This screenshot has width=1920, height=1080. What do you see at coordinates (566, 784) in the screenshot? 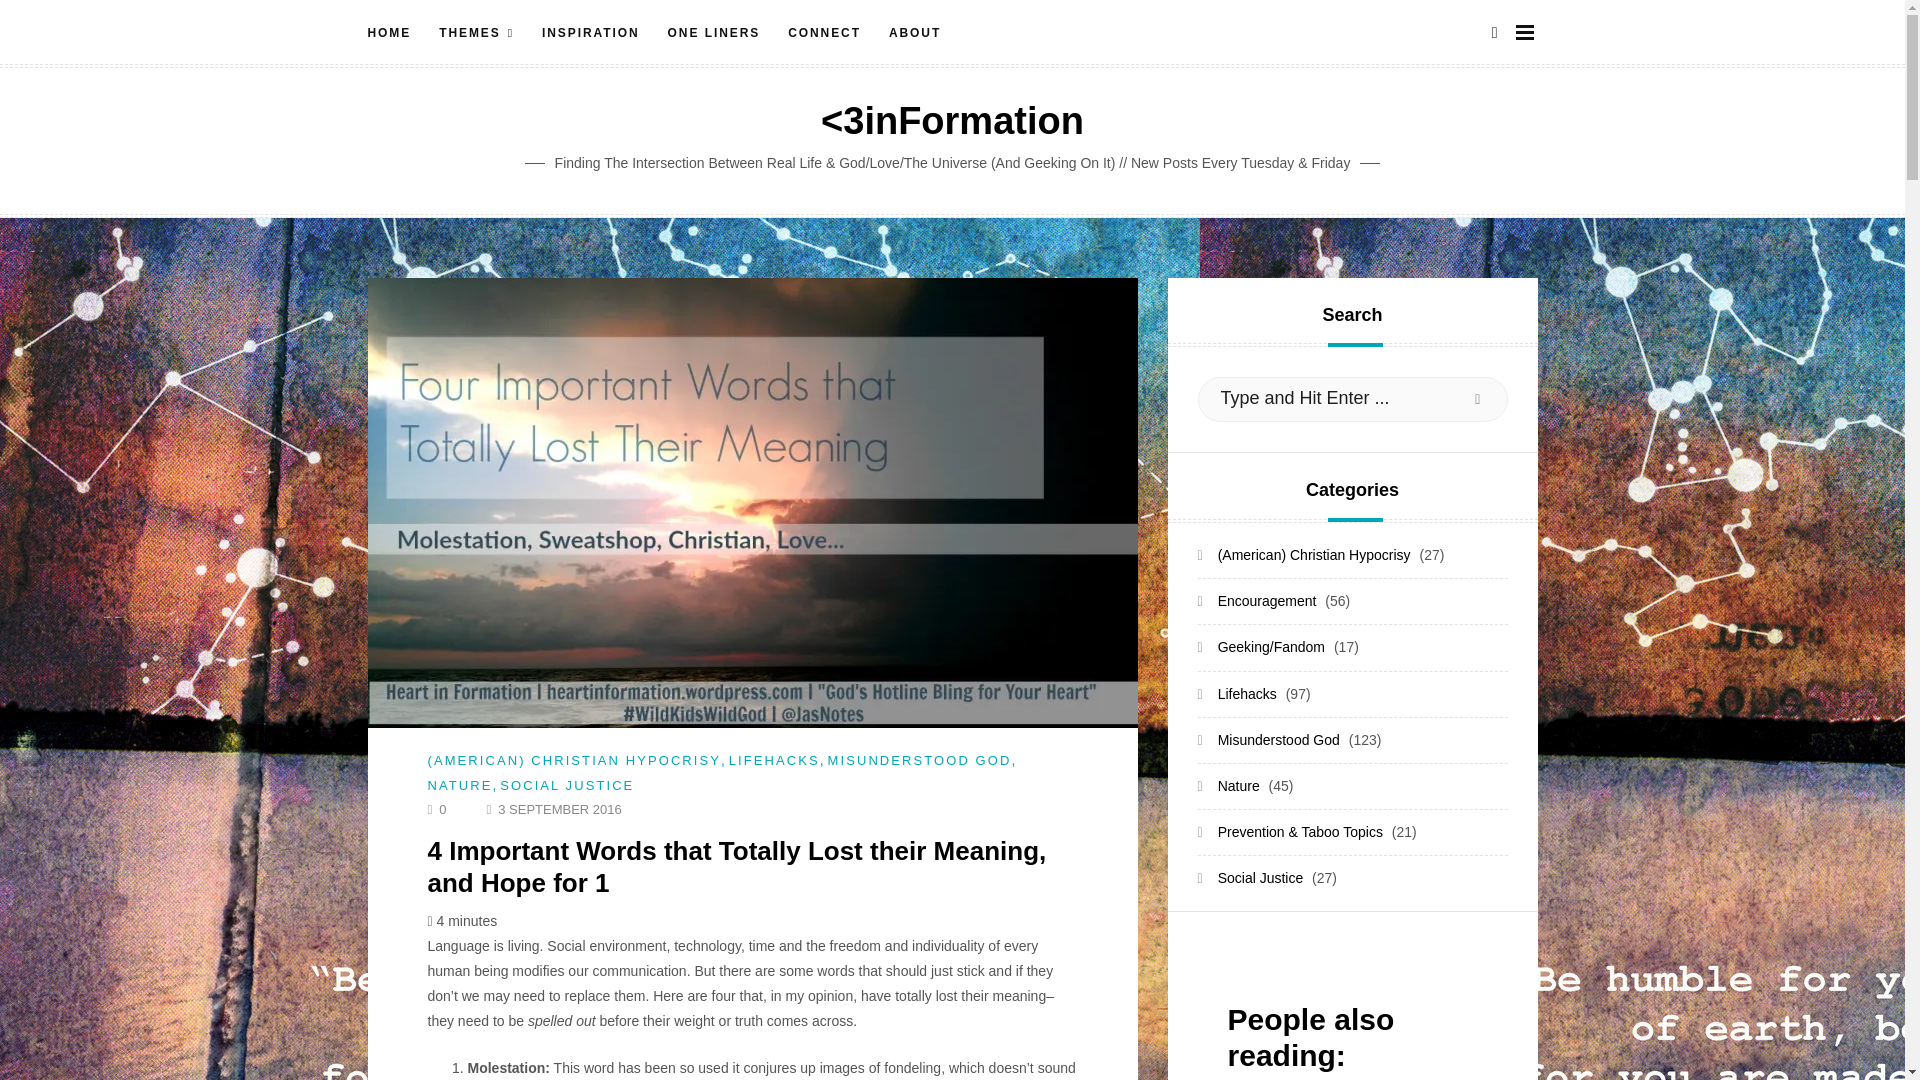
I see `SOCIAL JUSTICE` at bounding box center [566, 784].